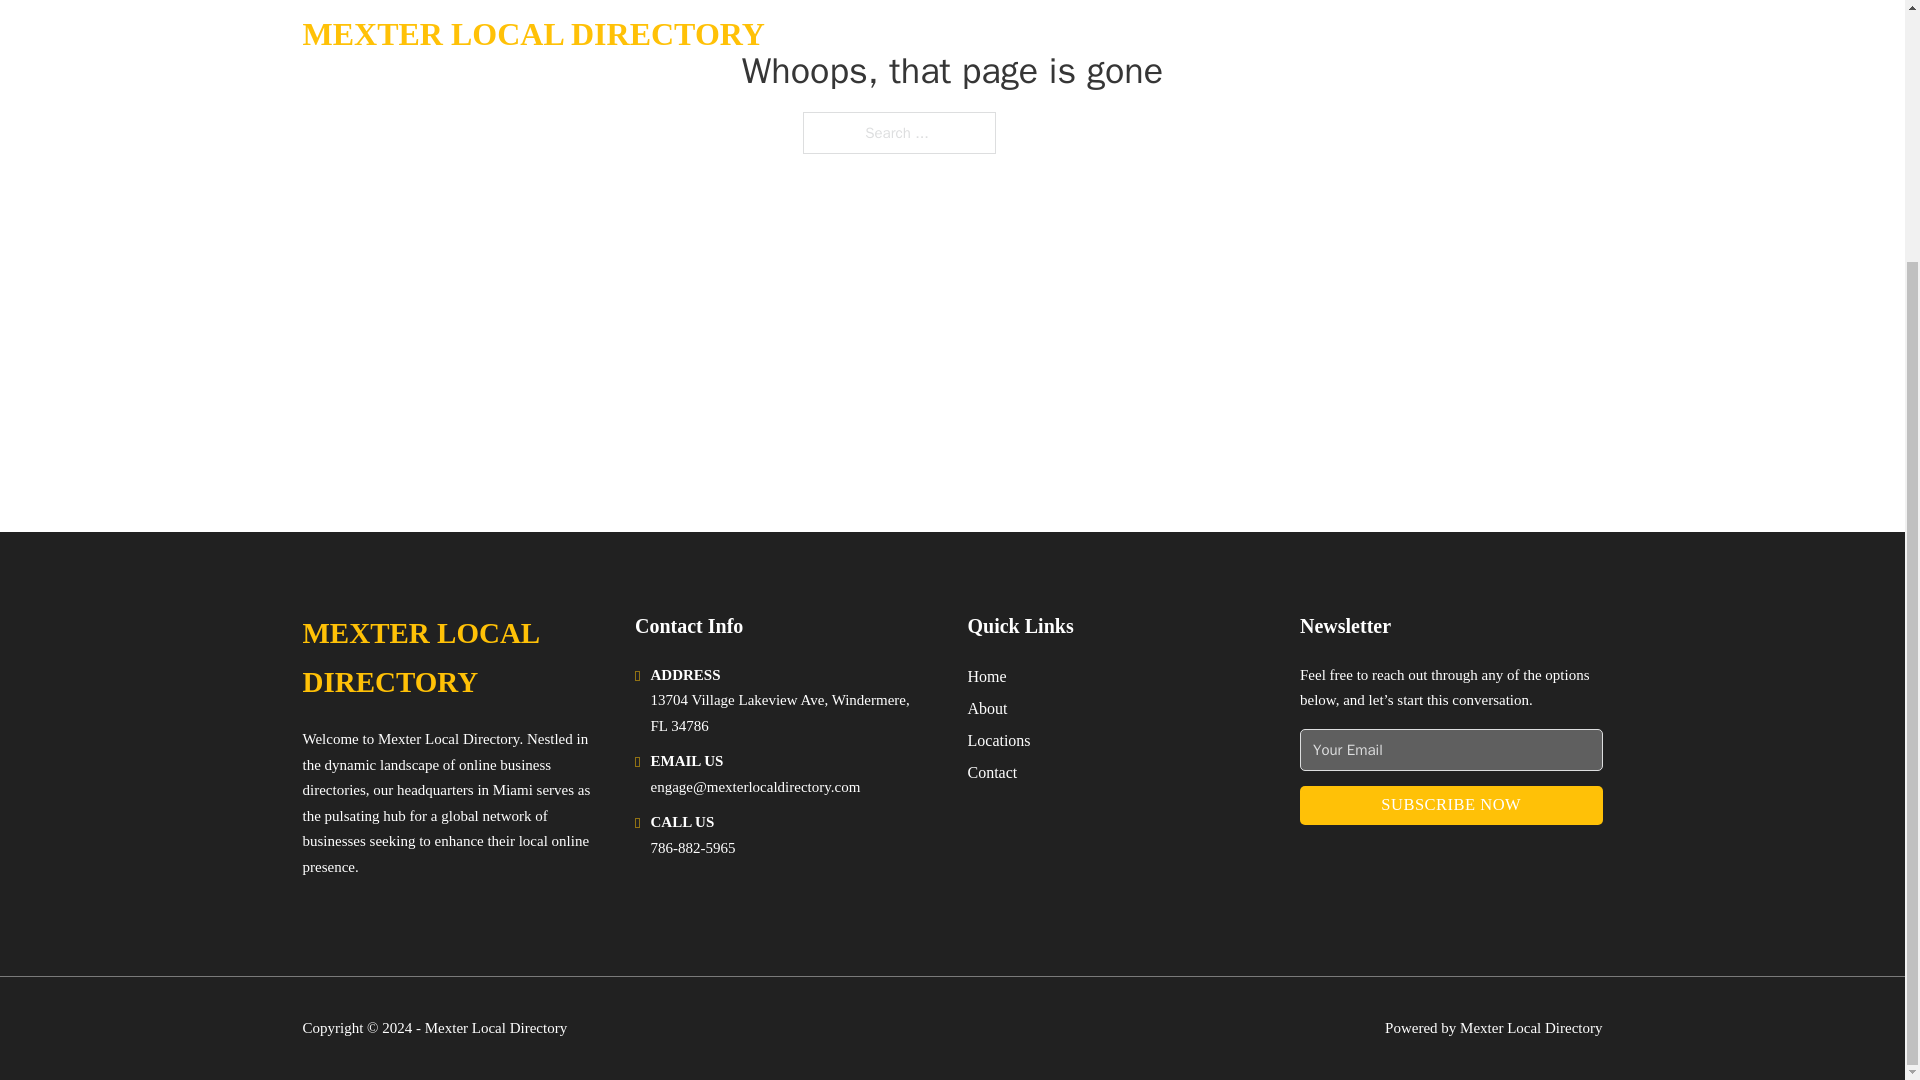 The image size is (1920, 1080). Describe the element at coordinates (999, 740) in the screenshot. I see `Locations` at that location.